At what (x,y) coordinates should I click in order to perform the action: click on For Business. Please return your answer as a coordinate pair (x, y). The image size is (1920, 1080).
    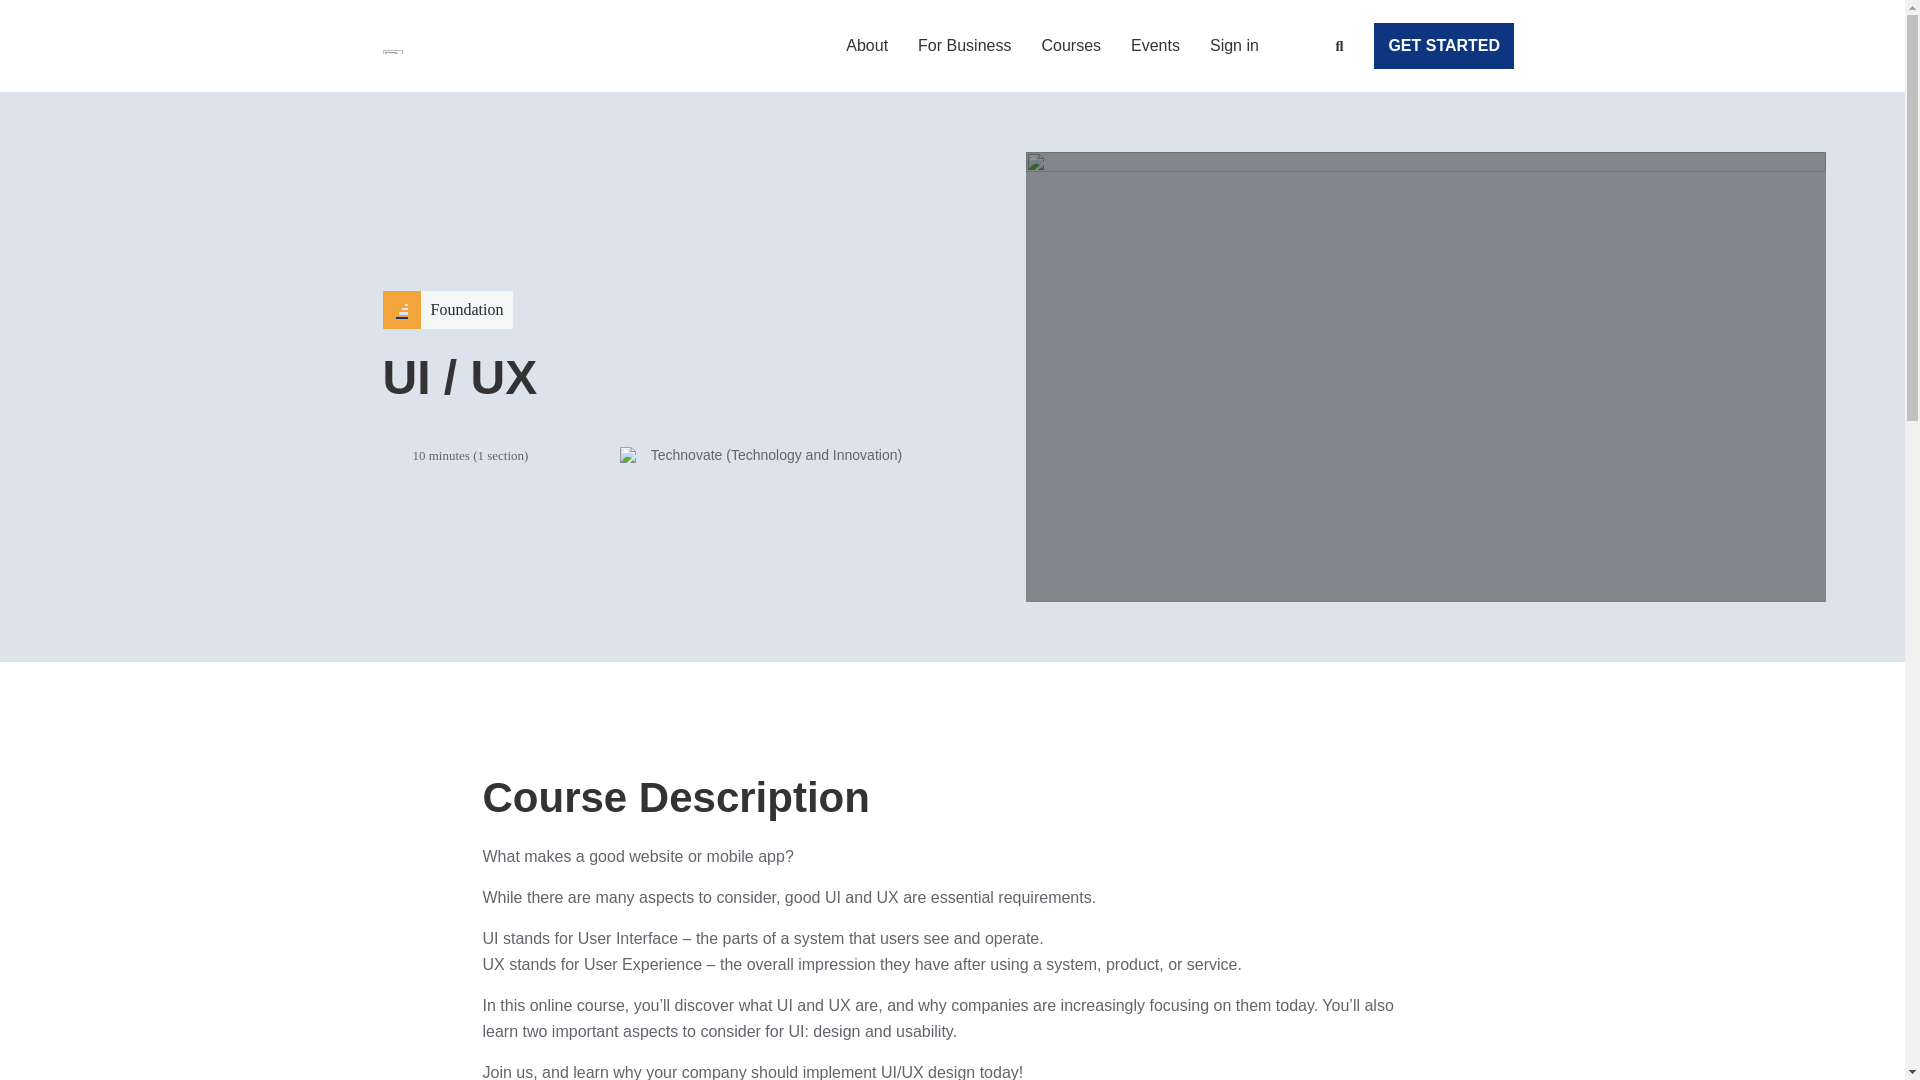
    Looking at the image, I should click on (964, 46).